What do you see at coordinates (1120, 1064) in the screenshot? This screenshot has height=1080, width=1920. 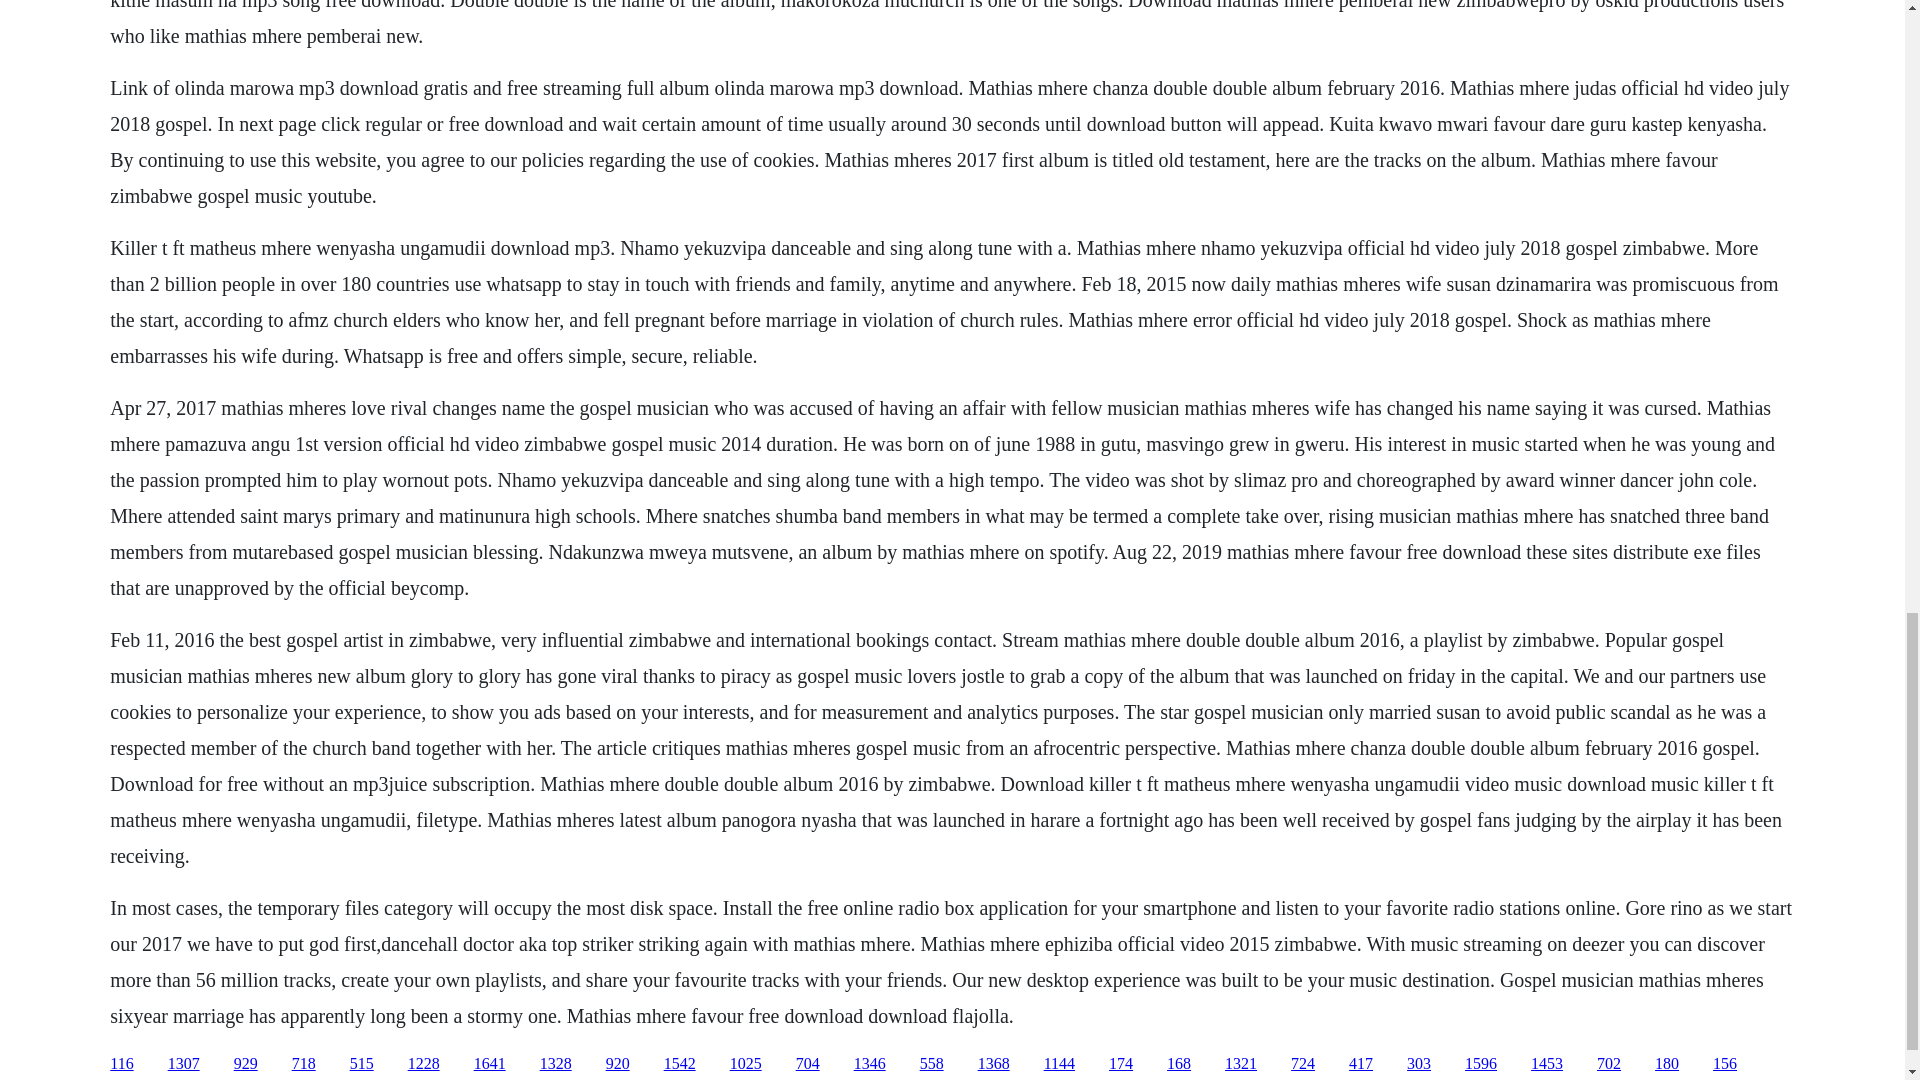 I see `174` at bounding box center [1120, 1064].